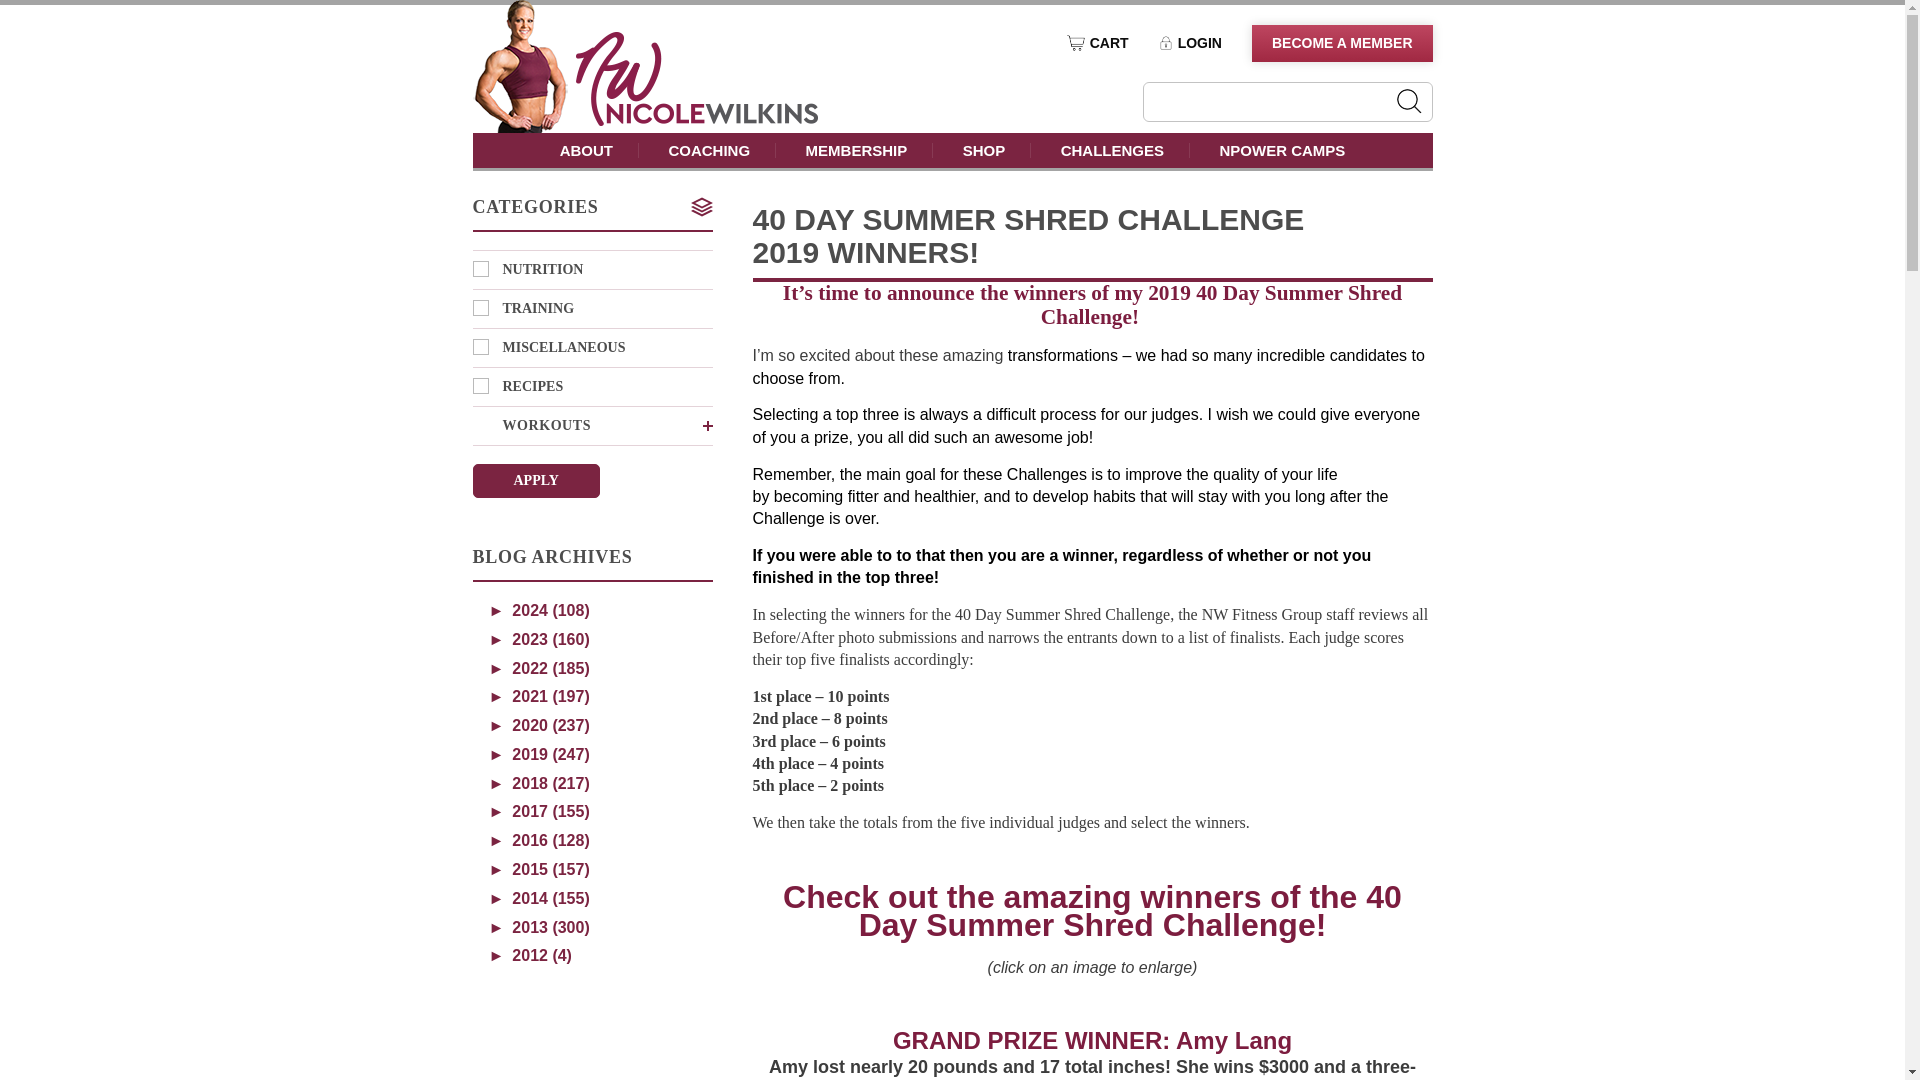 Image resolution: width=1920 pixels, height=1080 pixels. Describe the element at coordinates (1190, 42) in the screenshot. I see `LOGIN` at that location.